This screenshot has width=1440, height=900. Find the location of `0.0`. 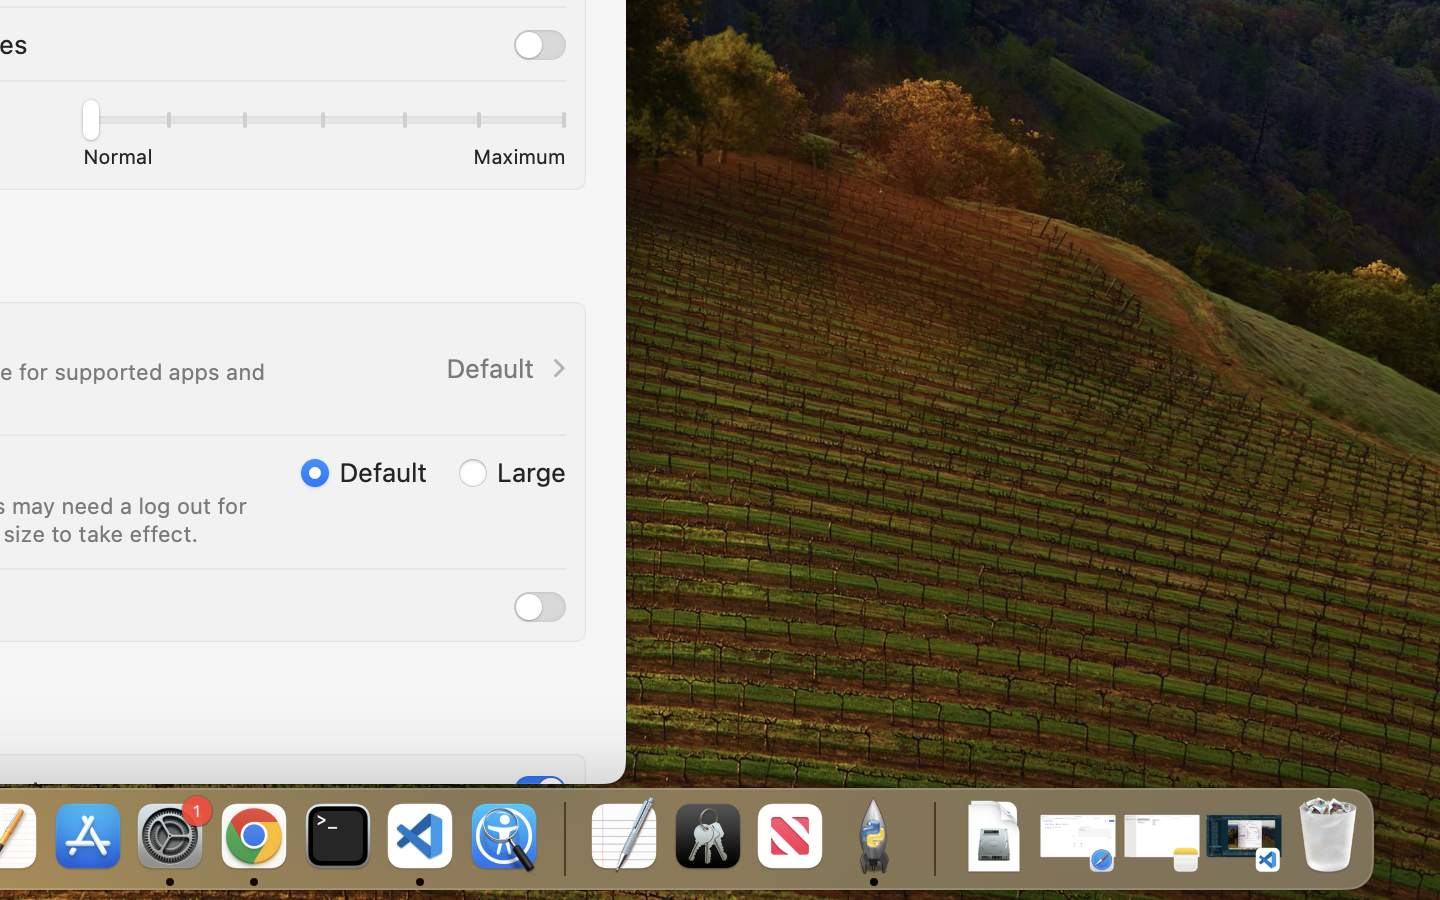

0.0 is located at coordinates (323, 124).